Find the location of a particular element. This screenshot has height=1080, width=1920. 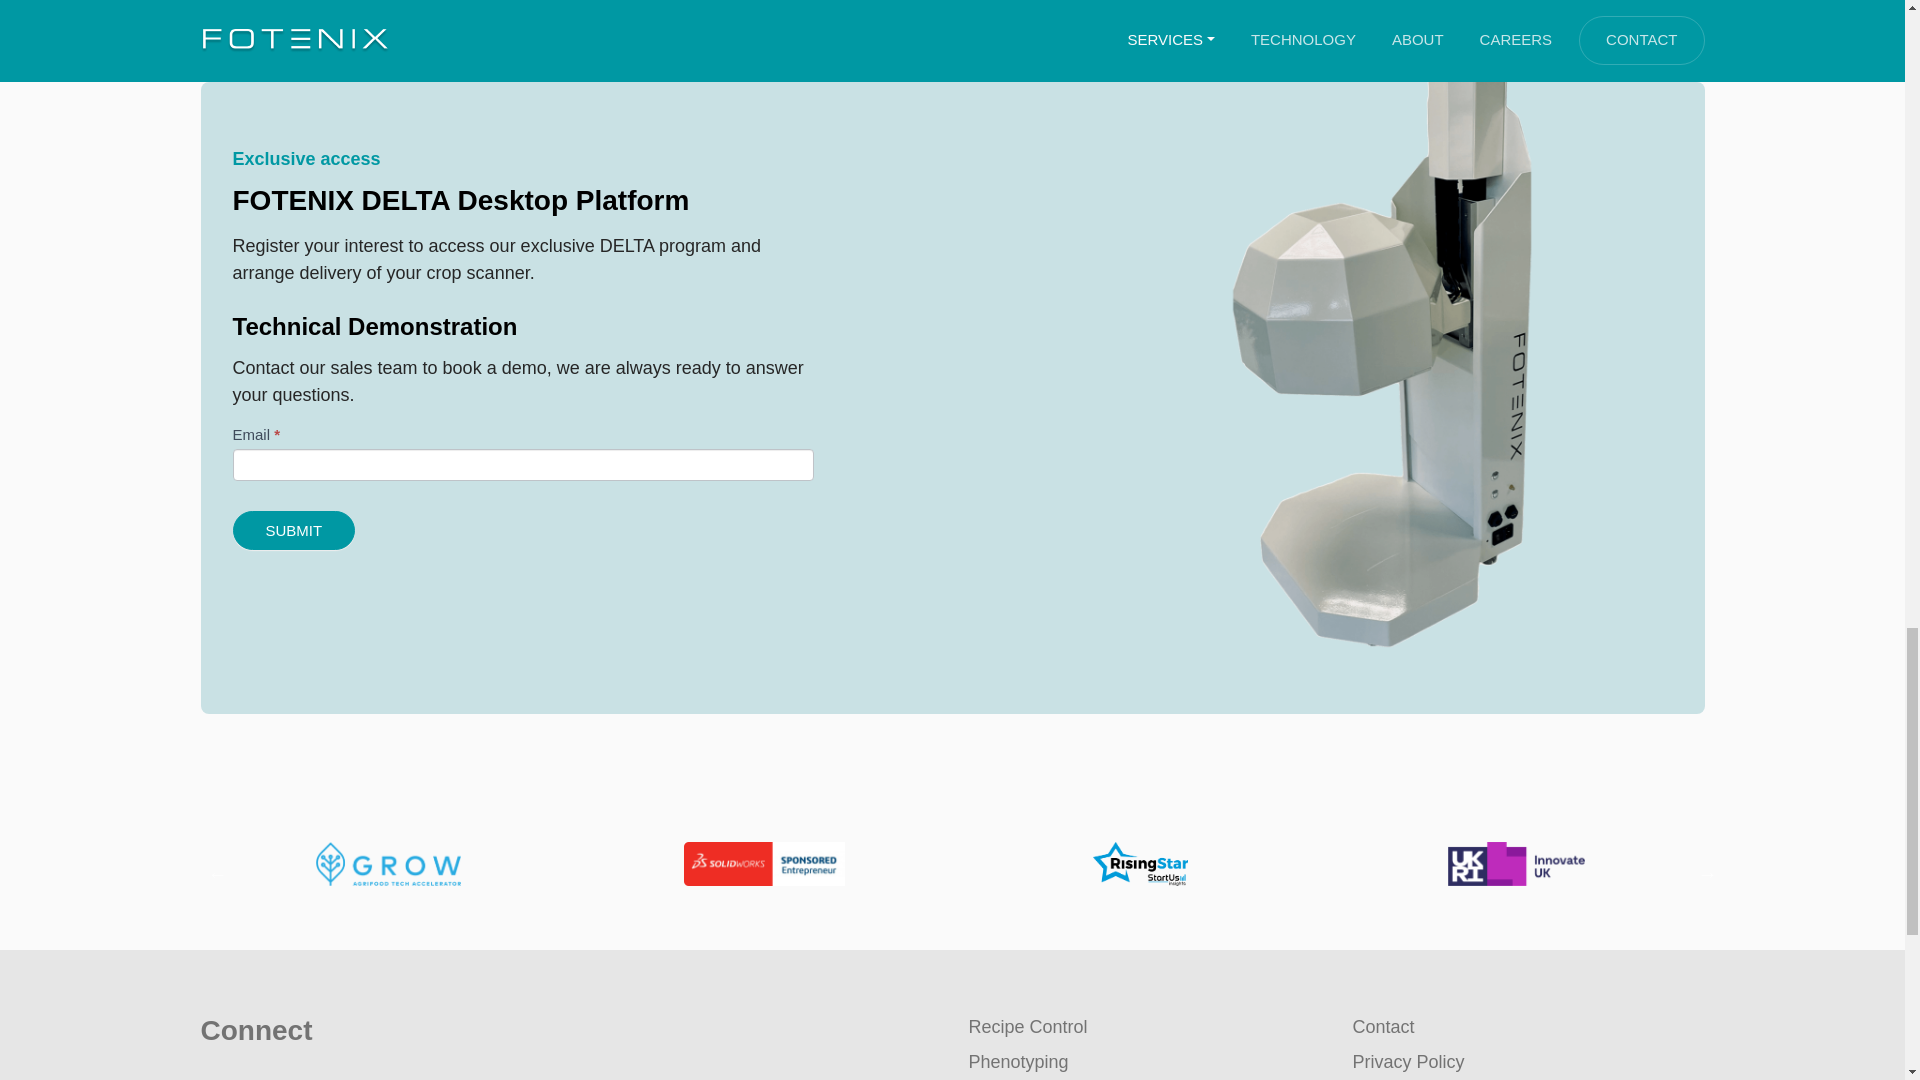

NEXT is located at coordinates (1698, 864).